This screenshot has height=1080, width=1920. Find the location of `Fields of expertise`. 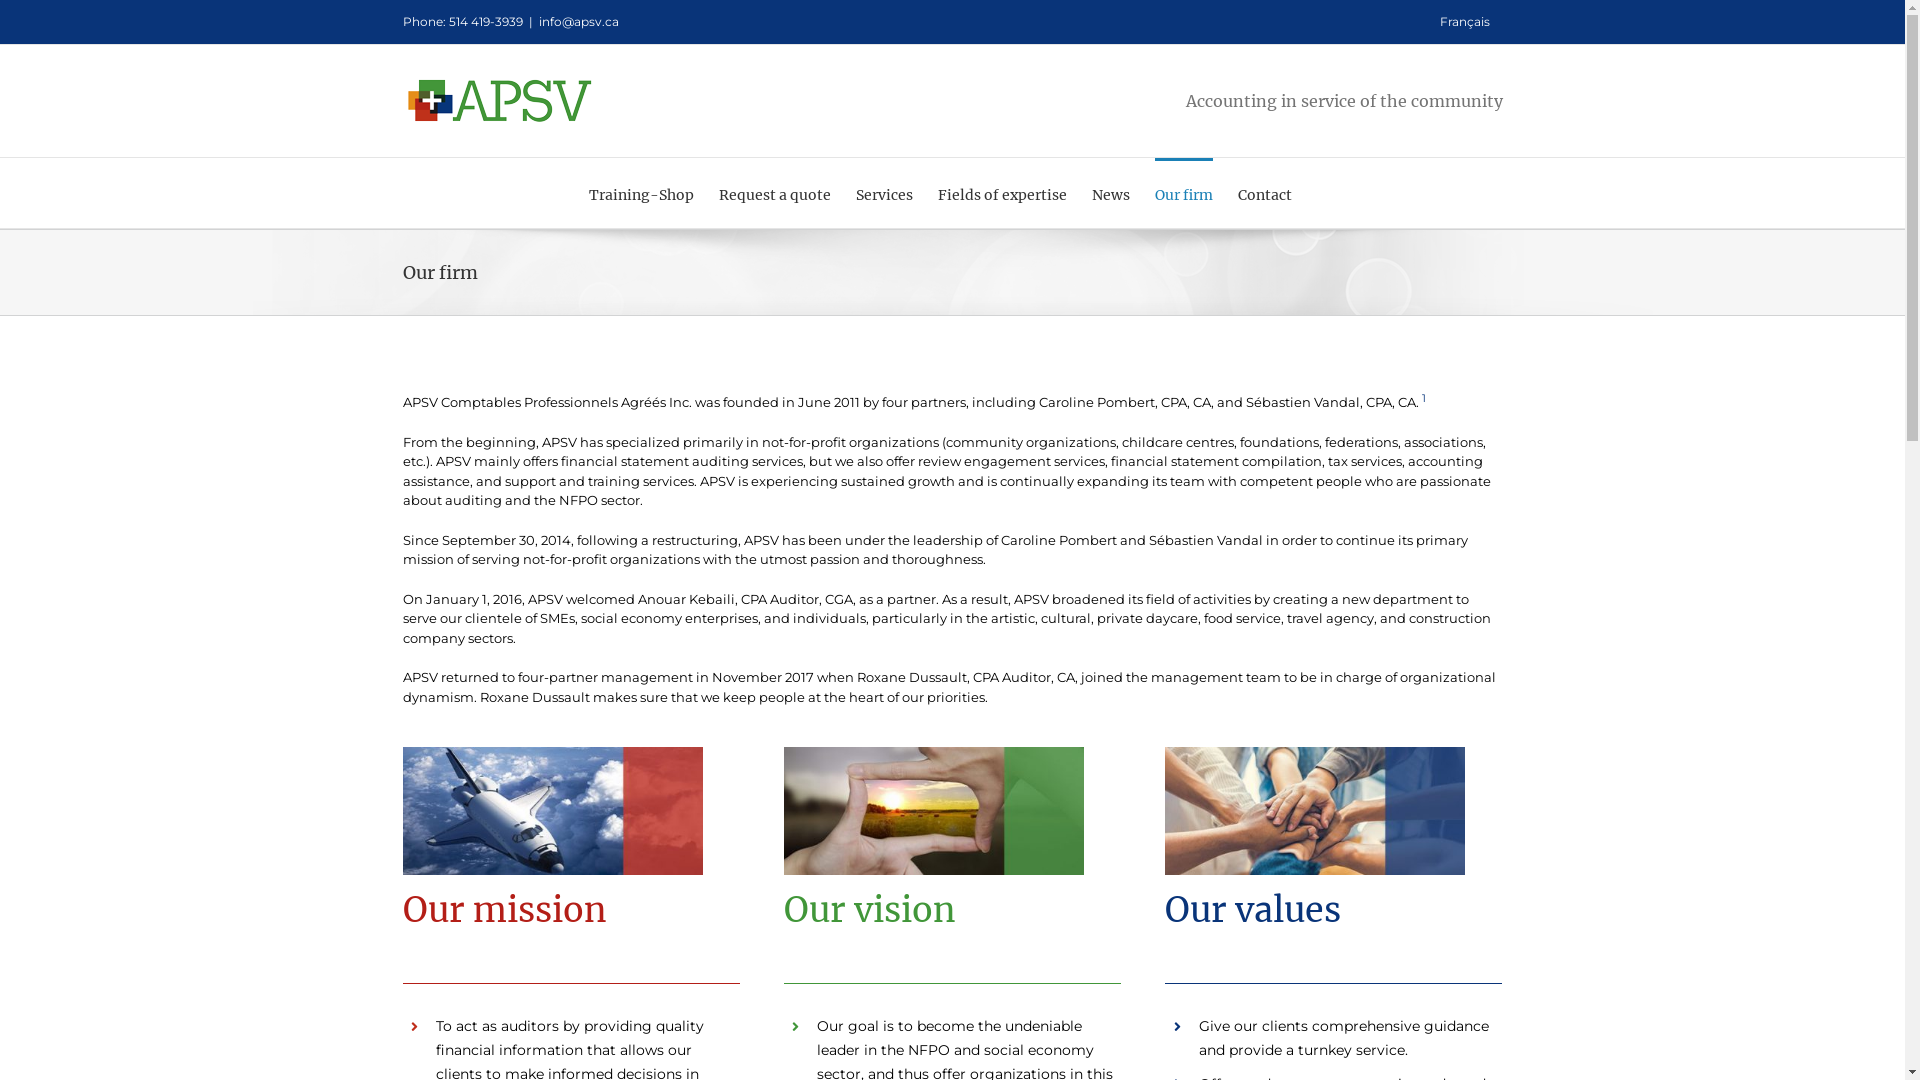

Fields of expertise is located at coordinates (1002, 193).